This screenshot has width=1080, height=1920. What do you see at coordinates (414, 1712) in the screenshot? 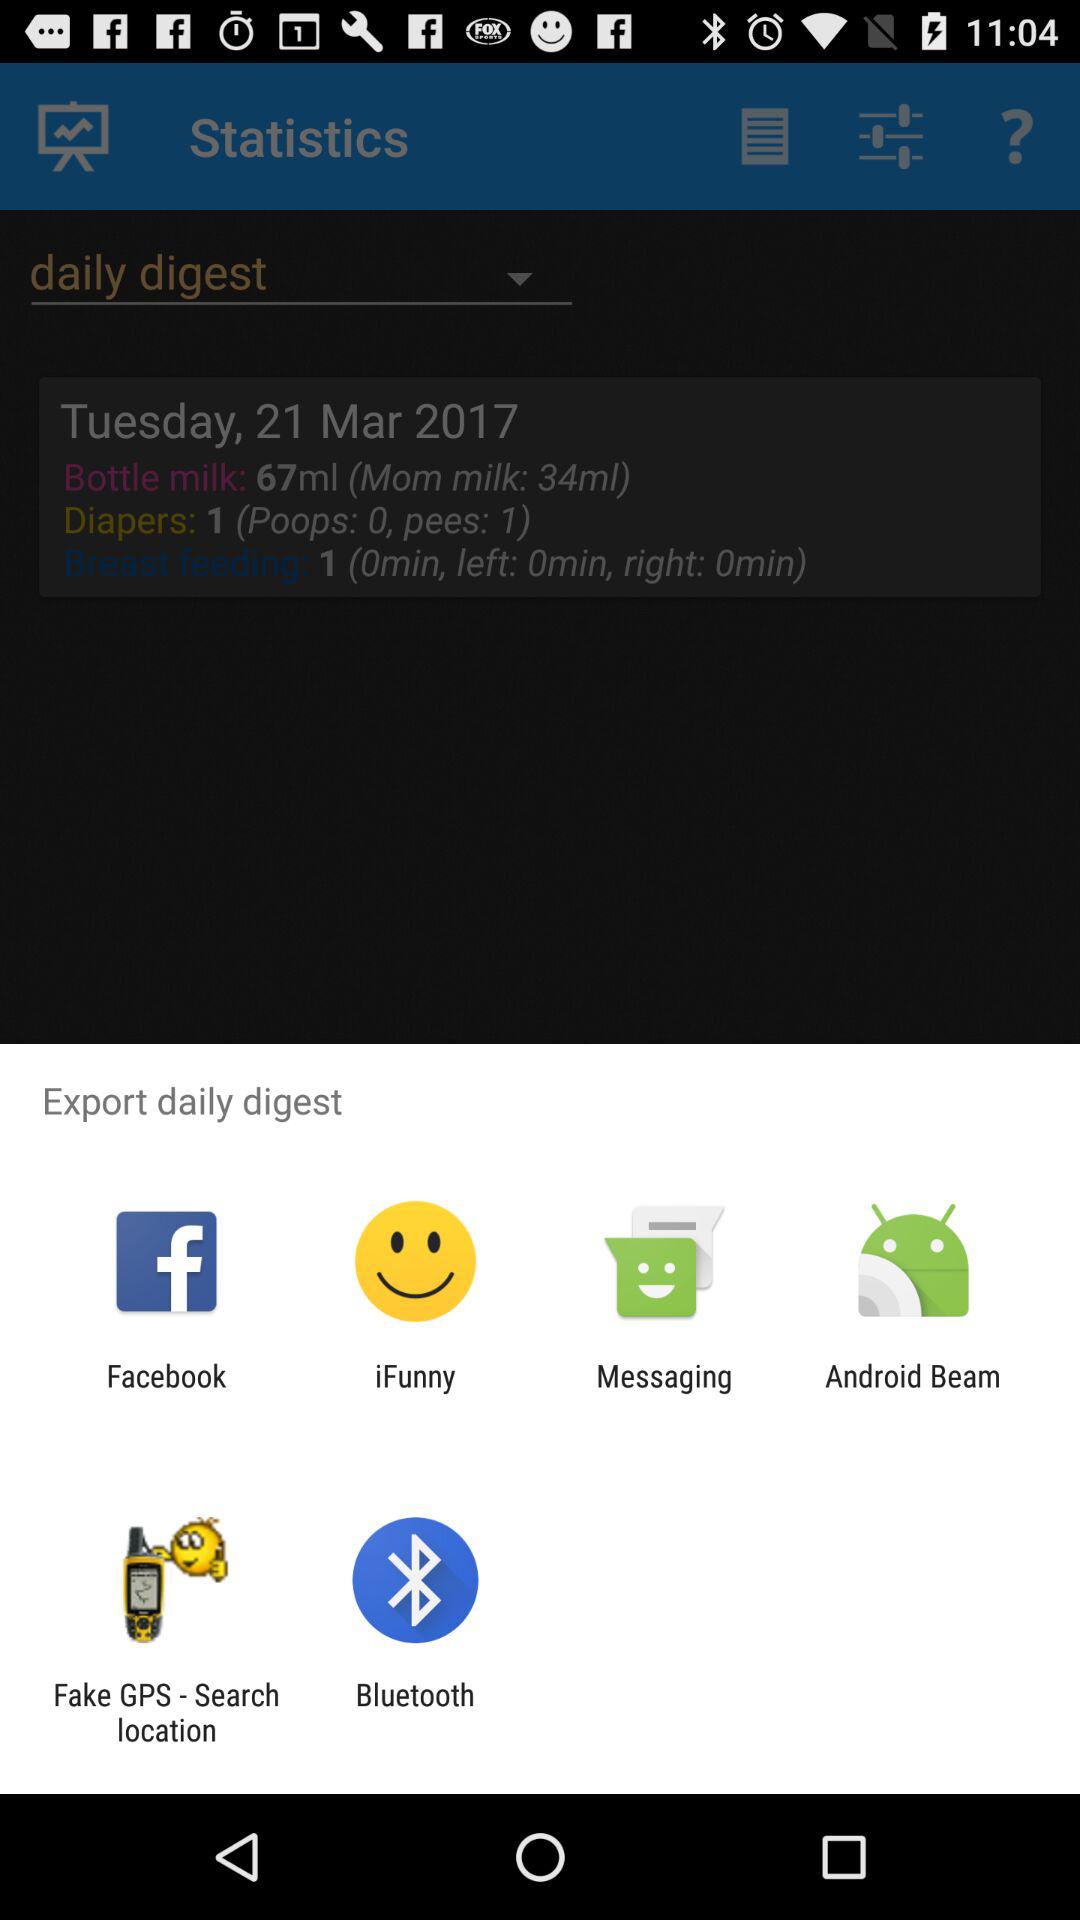
I see `flip until the bluetooth` at bounding box center [414, 1712].